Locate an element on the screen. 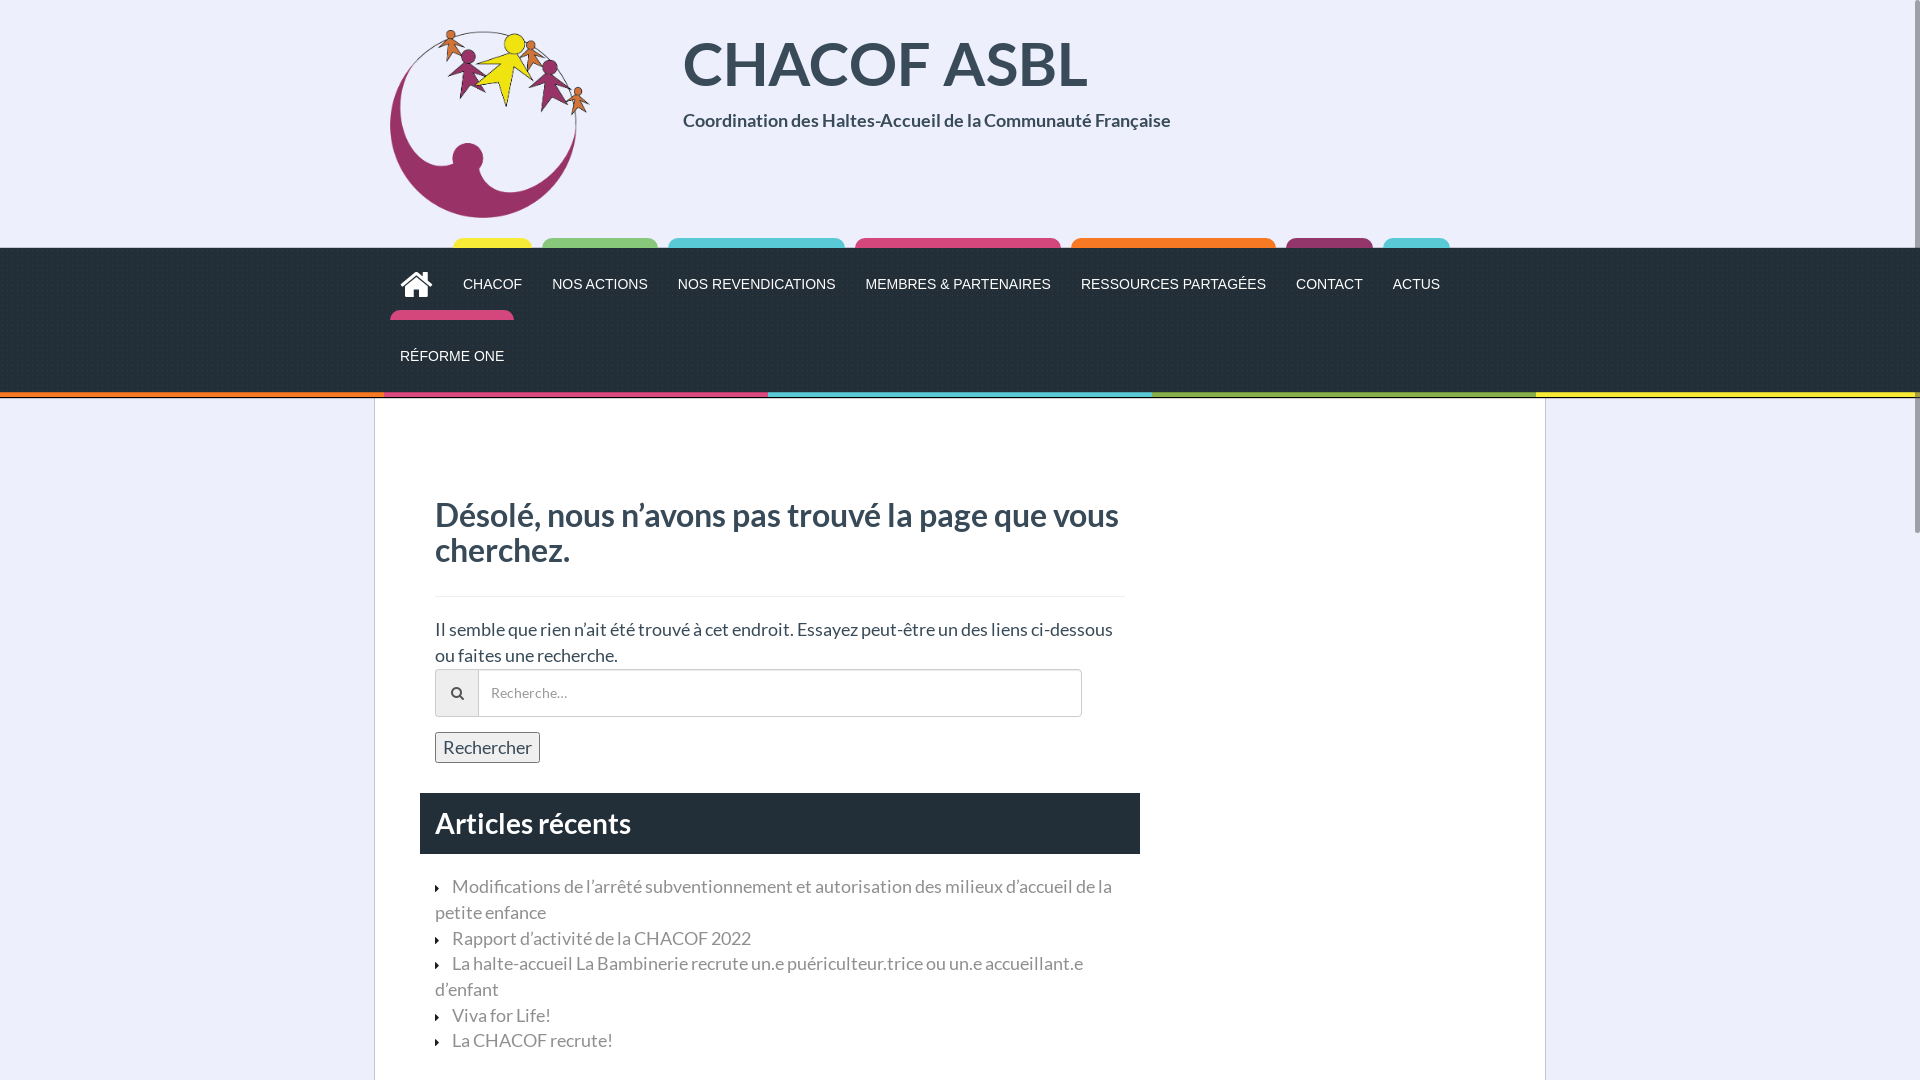 This screenshot has width=1920, height=1080. La CHACOF recrute! is located at coordinates (532, 1040).